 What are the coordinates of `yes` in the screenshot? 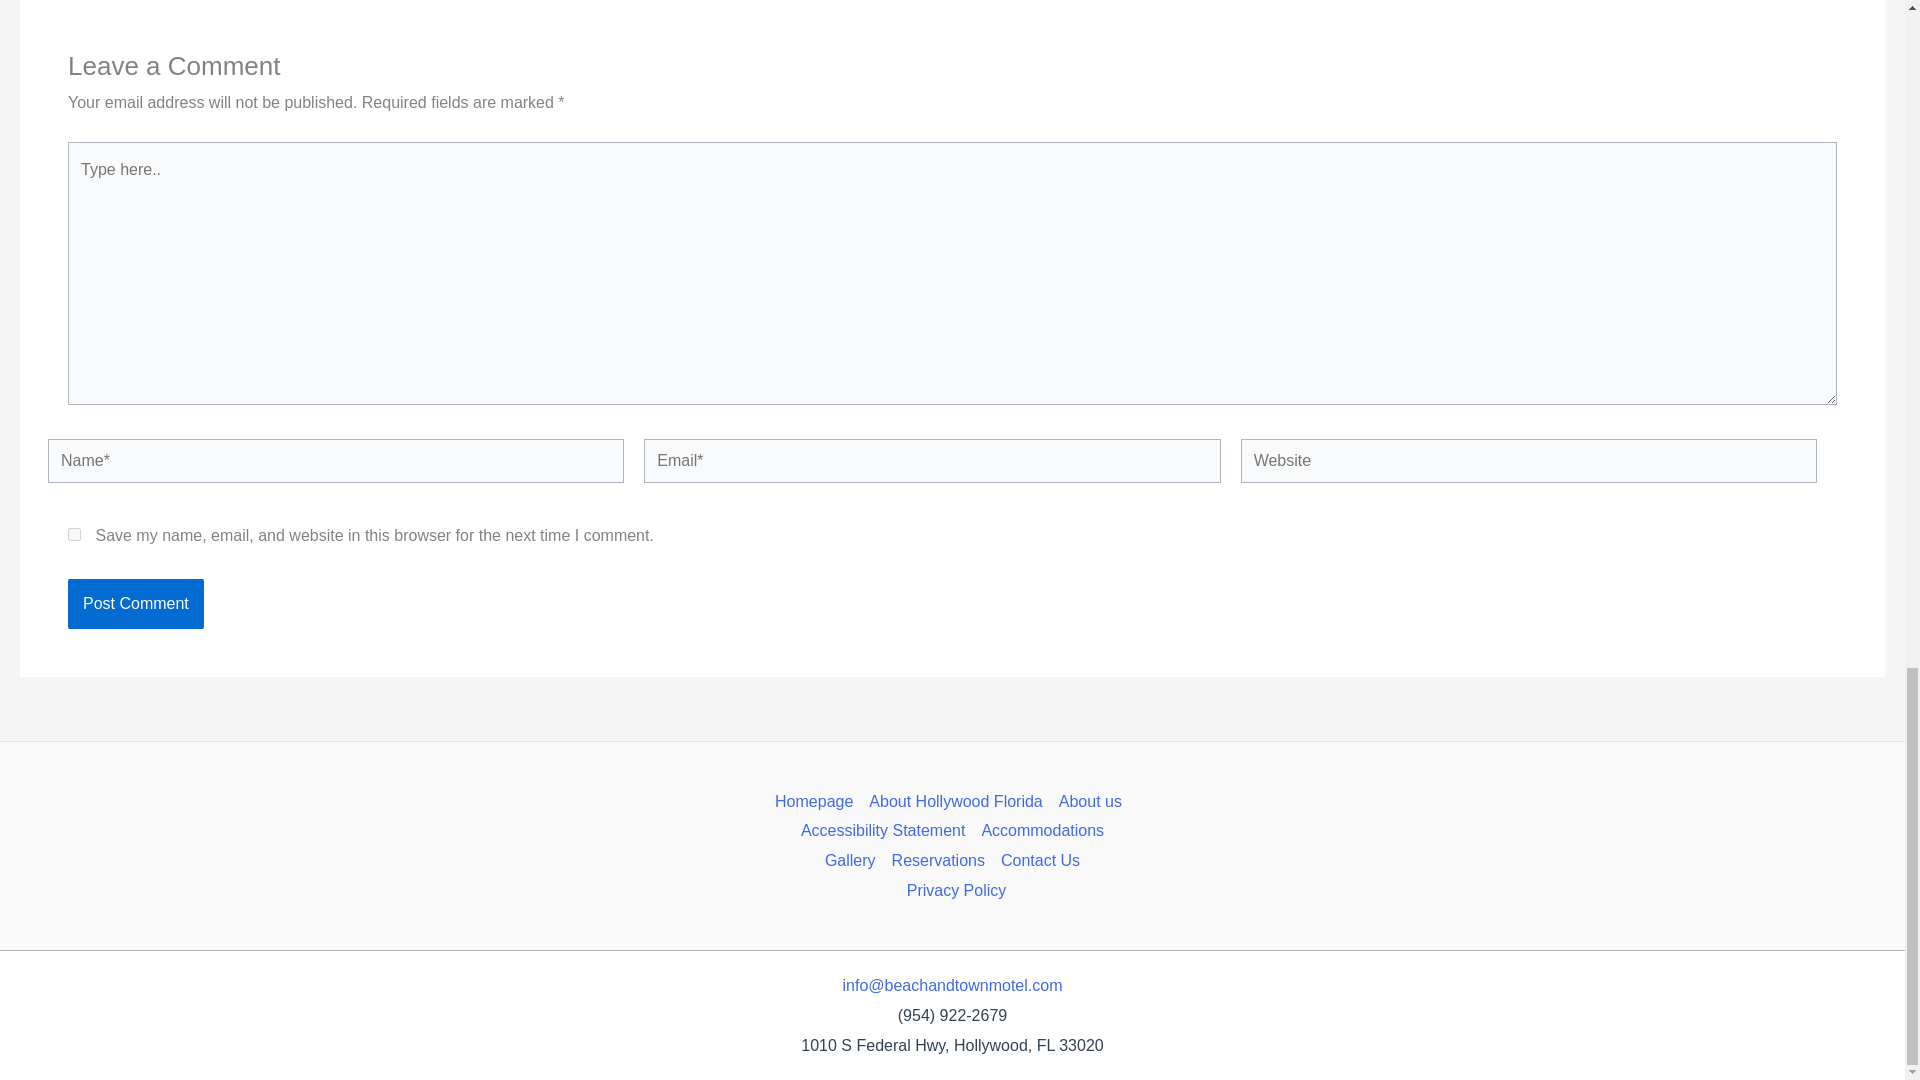 It's located at (74, 534).